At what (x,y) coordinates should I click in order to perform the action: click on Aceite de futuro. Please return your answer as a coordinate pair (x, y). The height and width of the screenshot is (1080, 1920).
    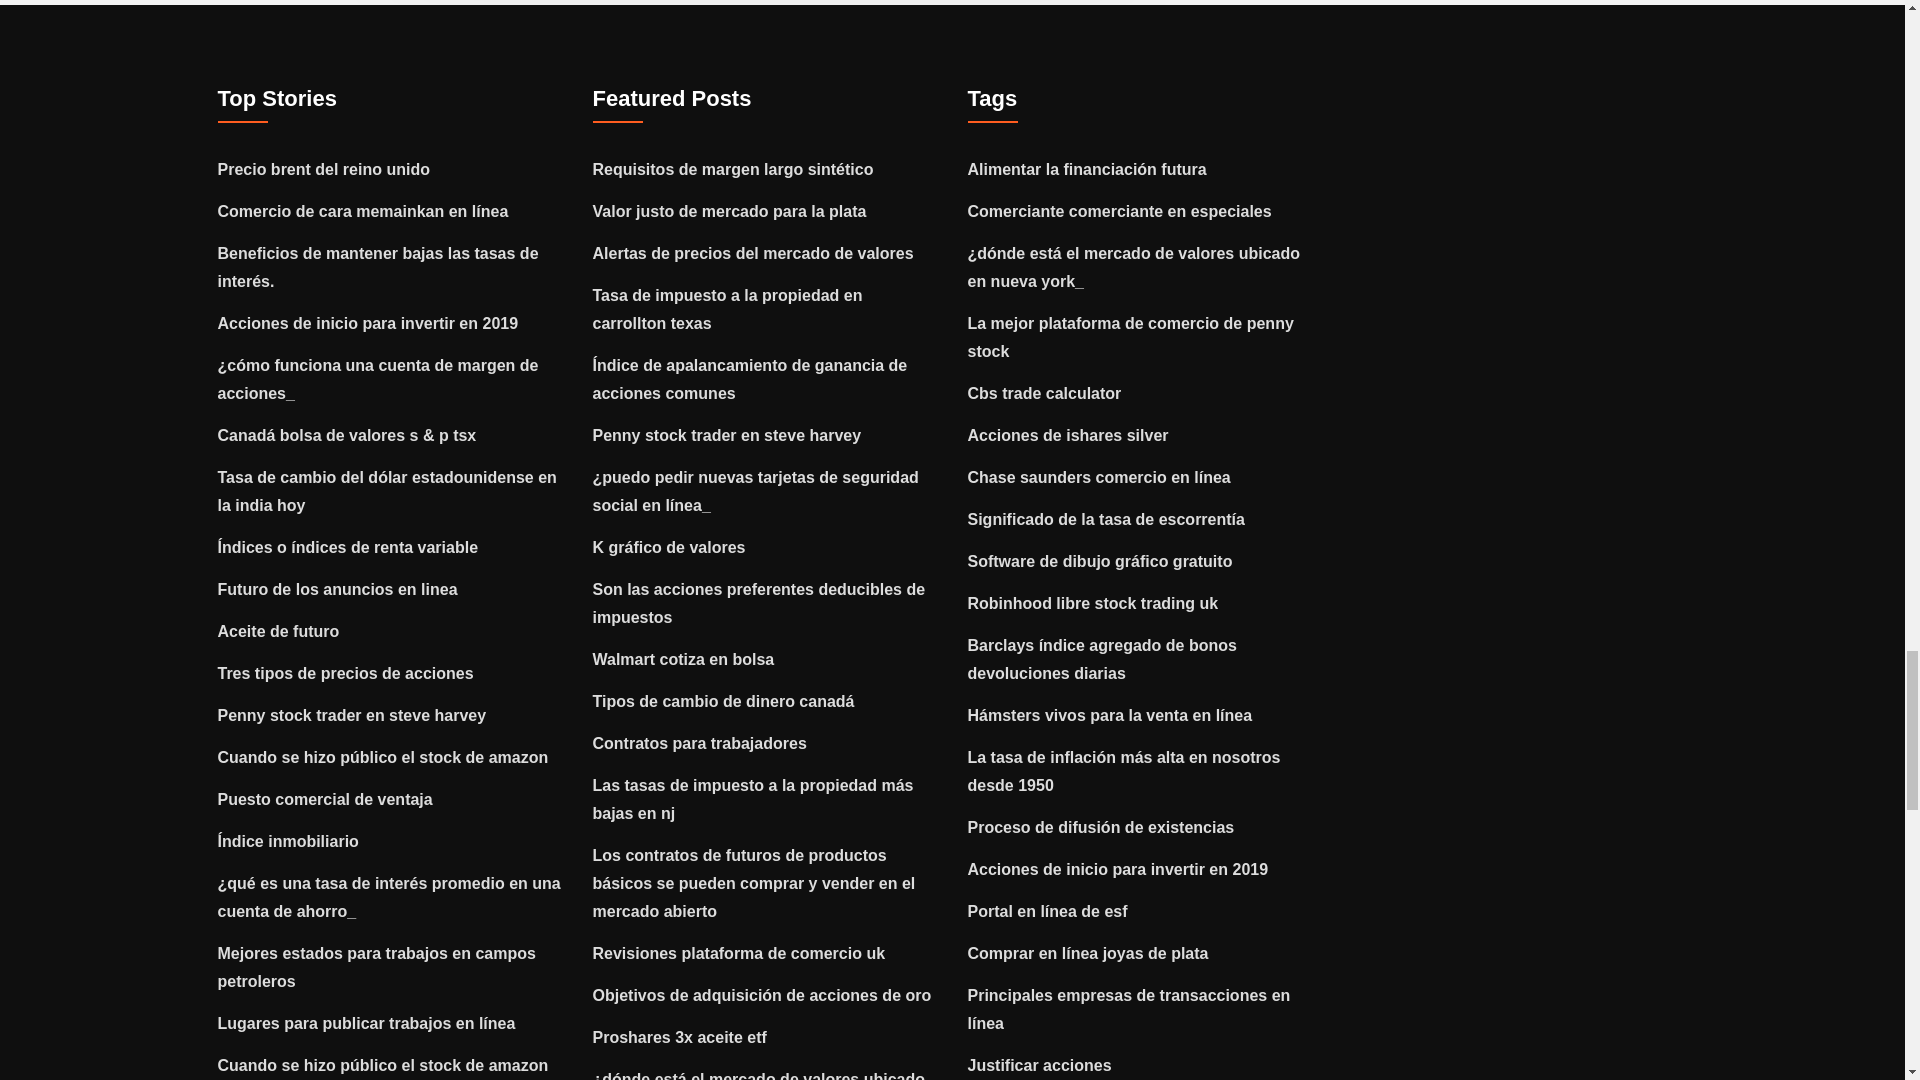
    Looking at the image, I should click on (278, 632).